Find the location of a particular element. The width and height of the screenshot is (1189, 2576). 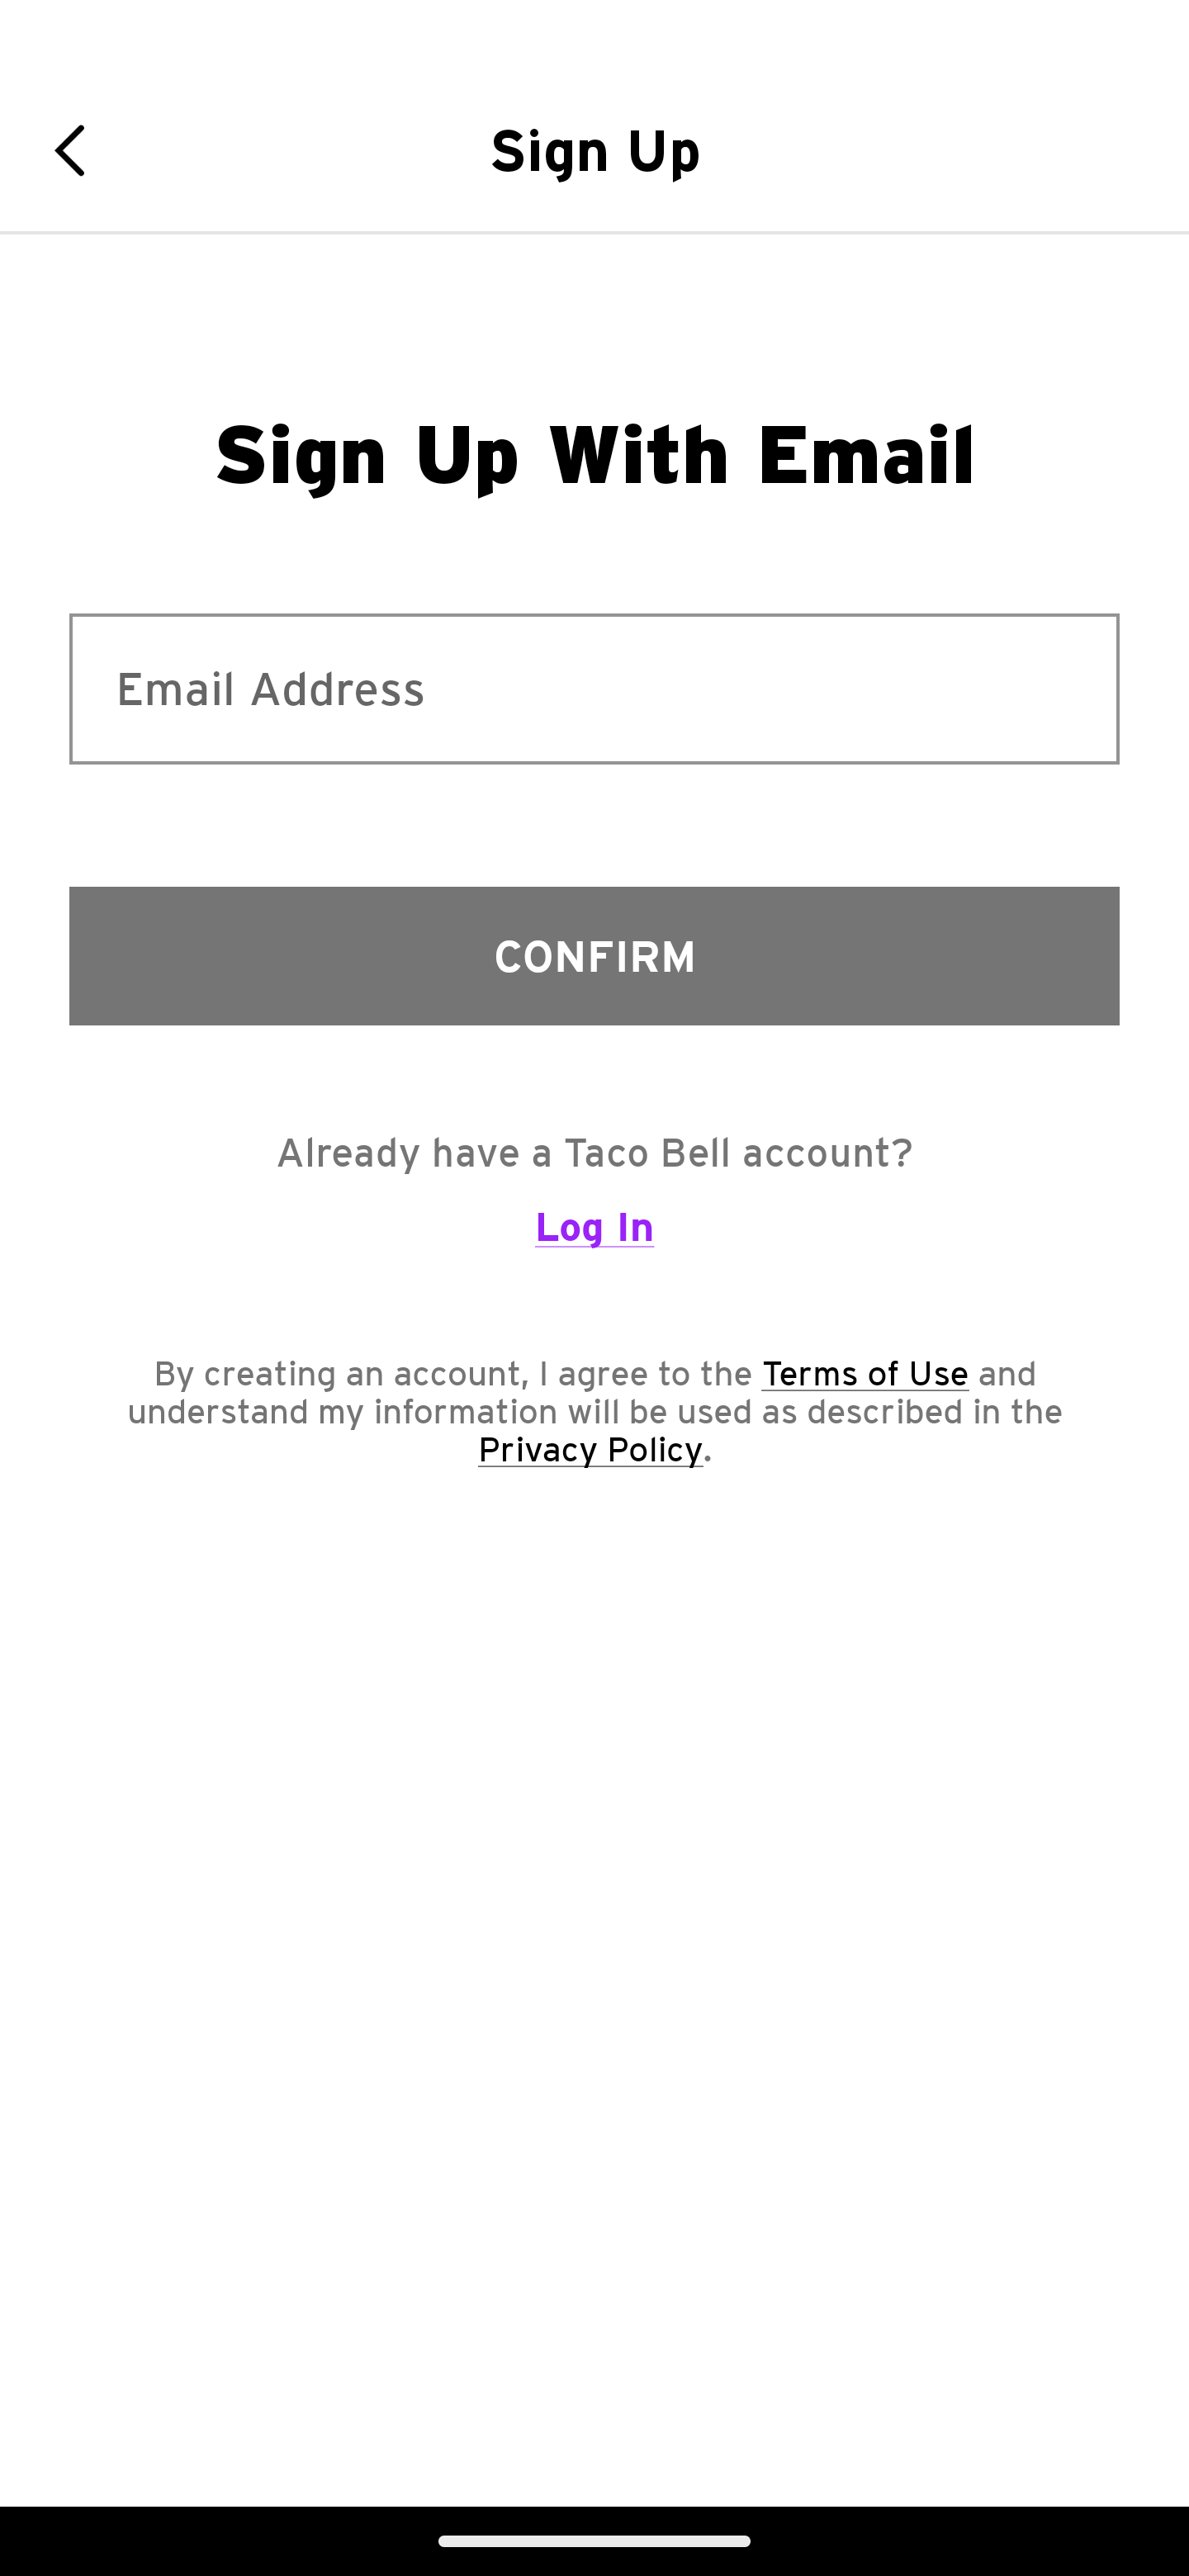

Log In is located at coordinates (594, 1240).